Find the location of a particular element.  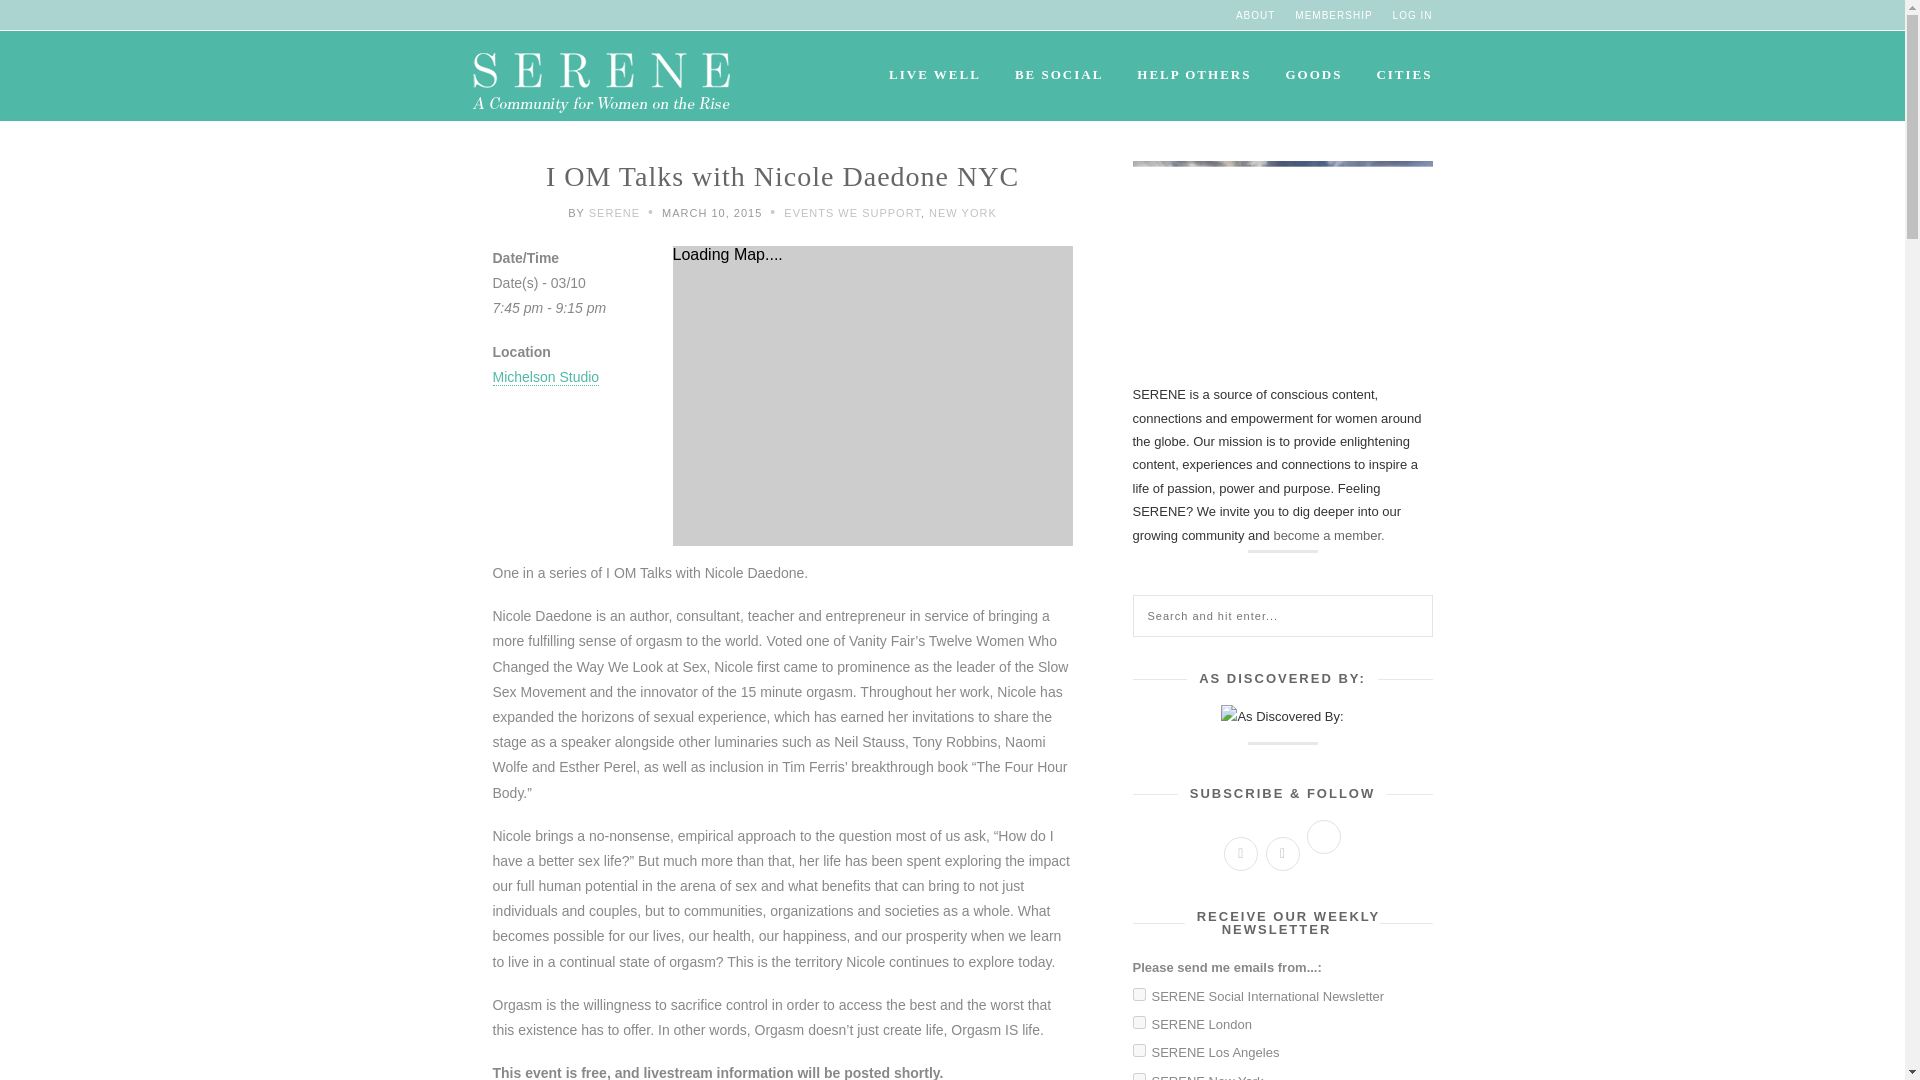

MEMBERSHIP is located at coordinates (1323, 14).